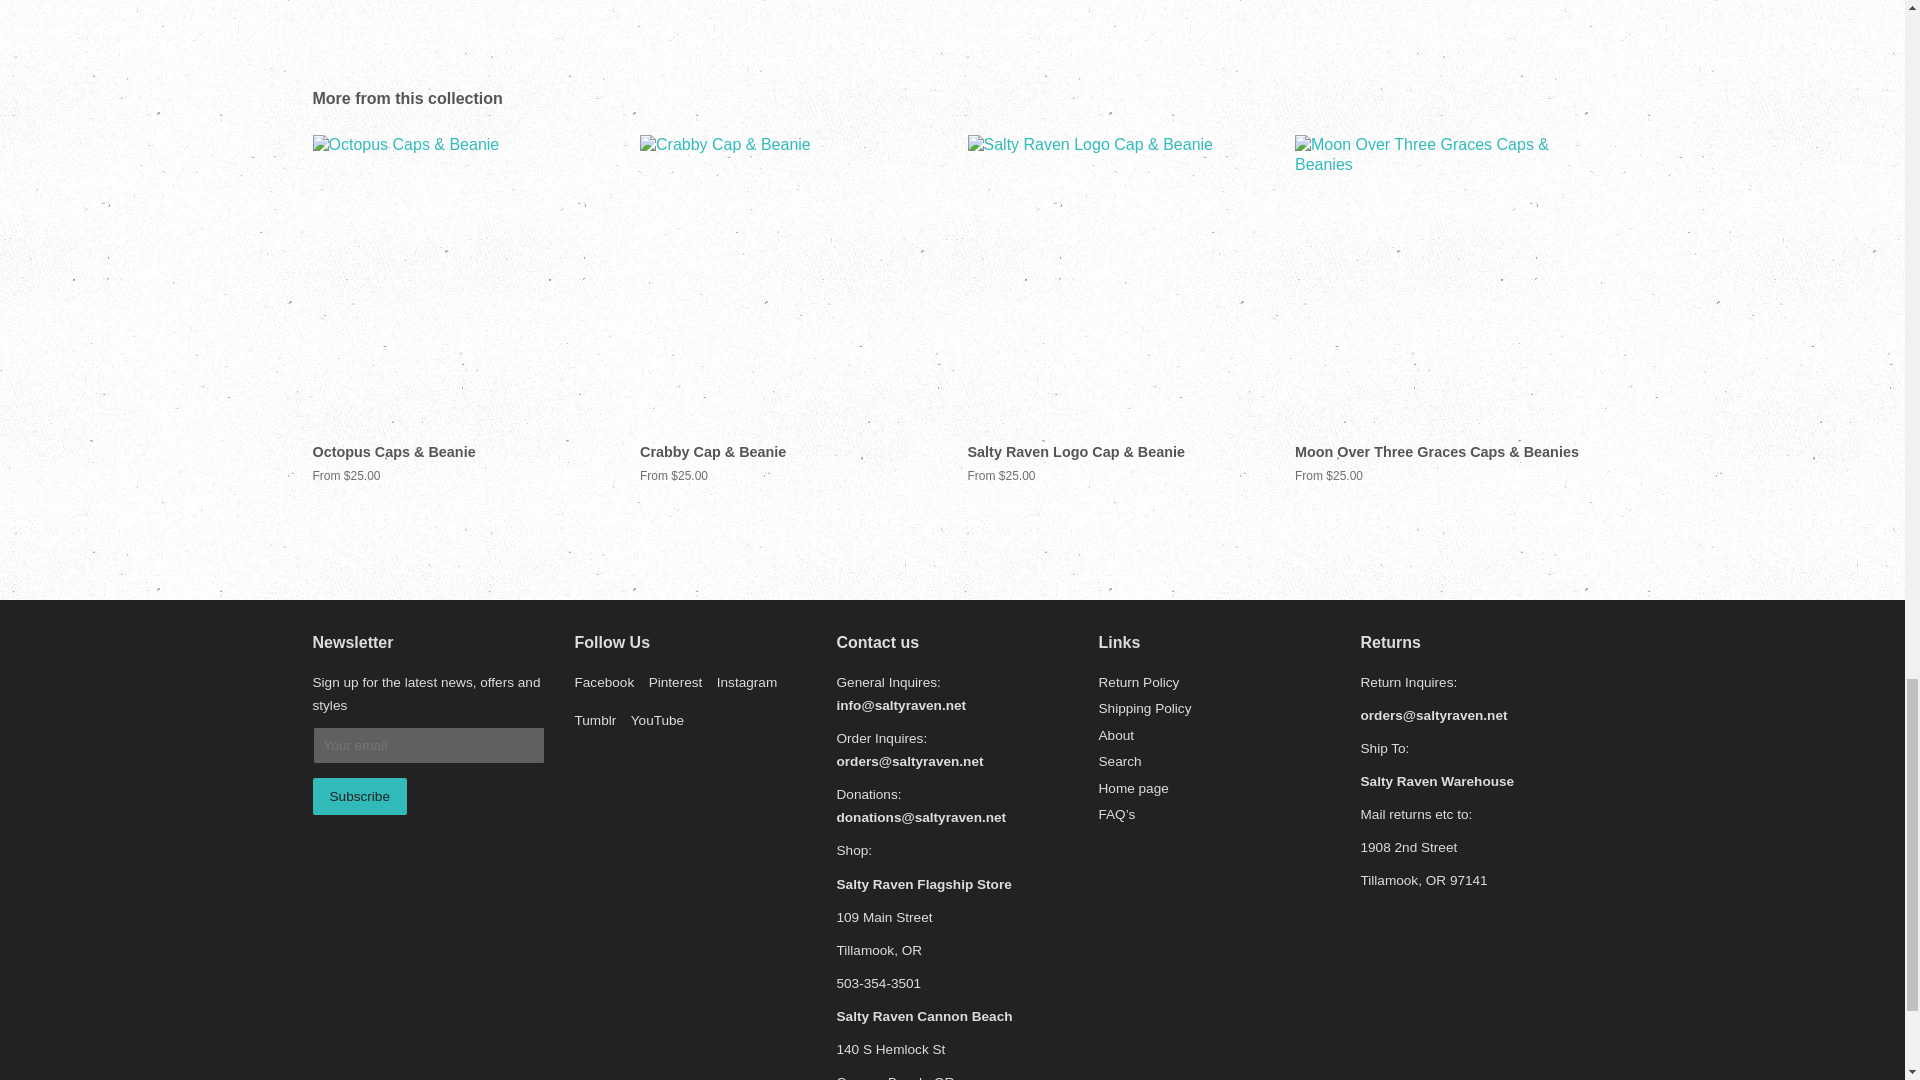 The height and width of the screenshot is (1080, 1920). What do you see at coordinates (746, 682) in the screenshot?
I see `Instagram` at bounding box center [746, 682].